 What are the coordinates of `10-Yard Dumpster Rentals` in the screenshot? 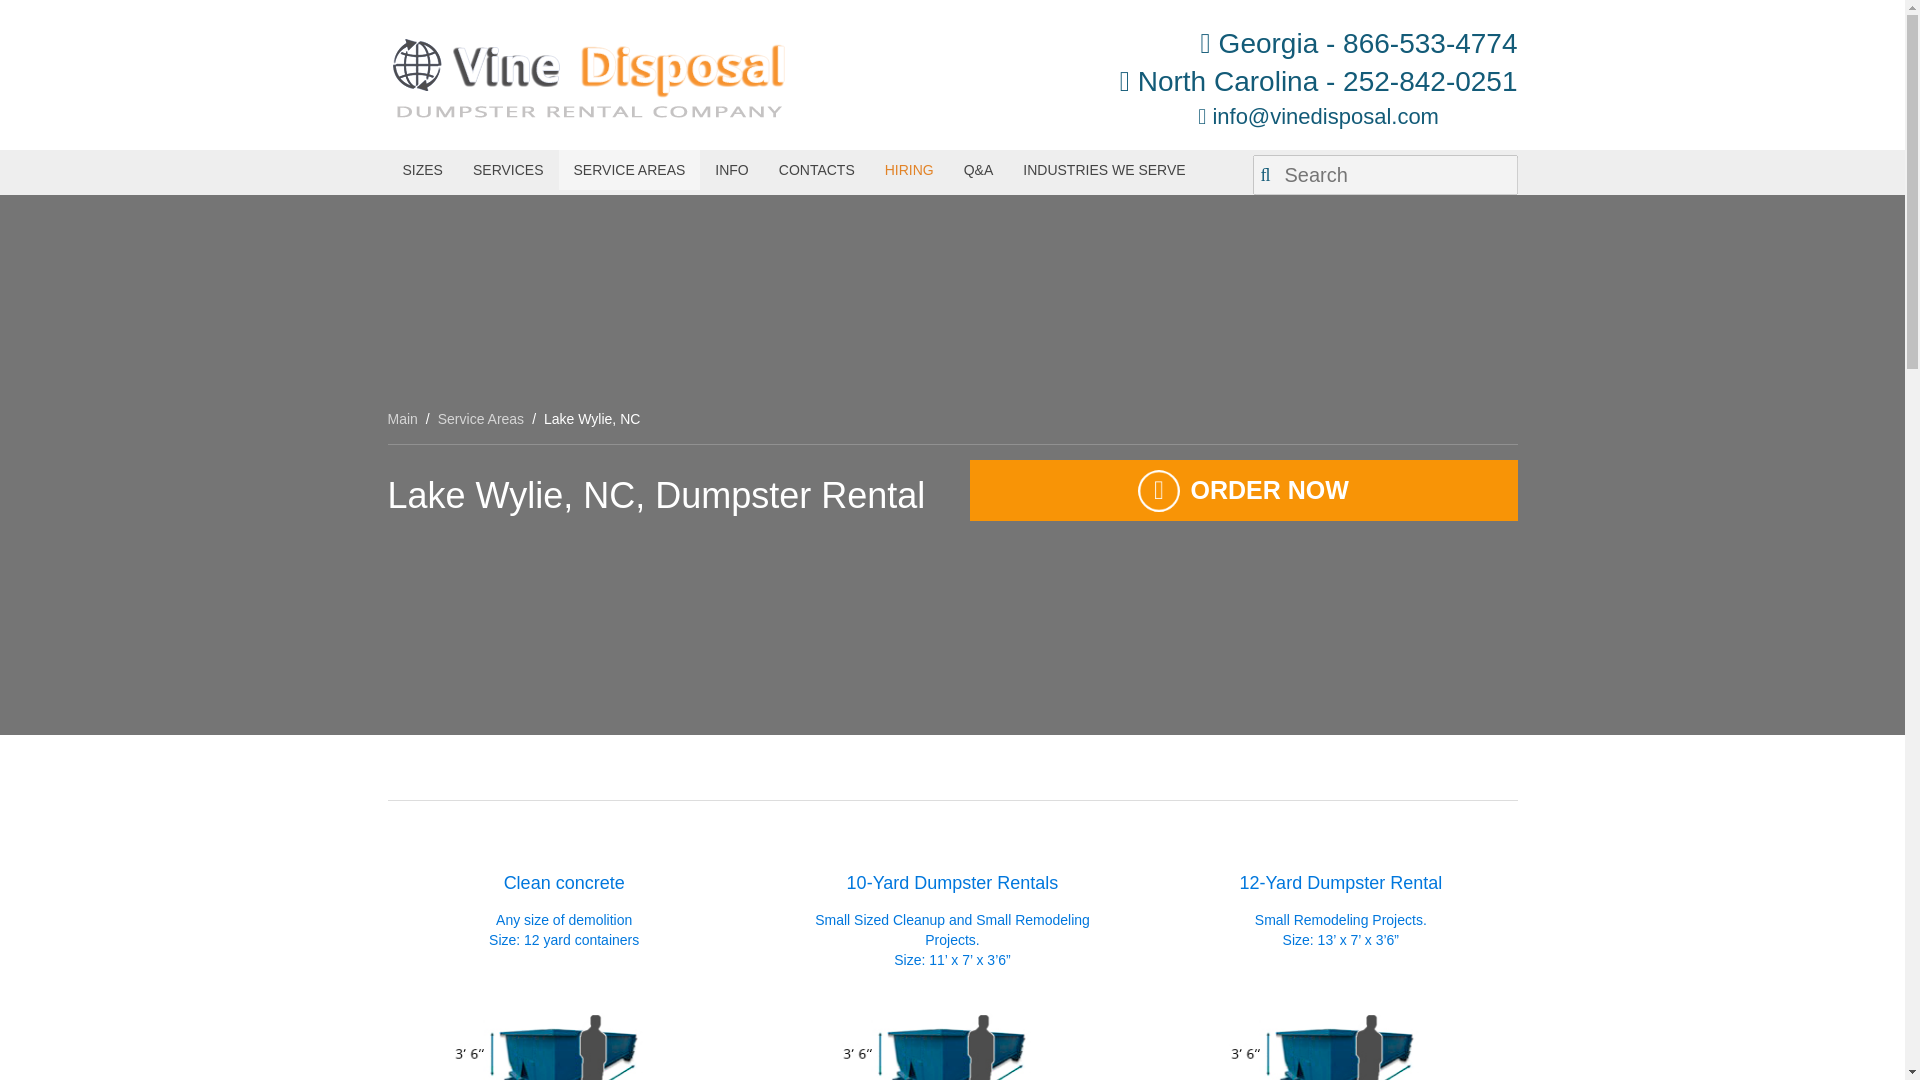 It's located at (952, 1028).